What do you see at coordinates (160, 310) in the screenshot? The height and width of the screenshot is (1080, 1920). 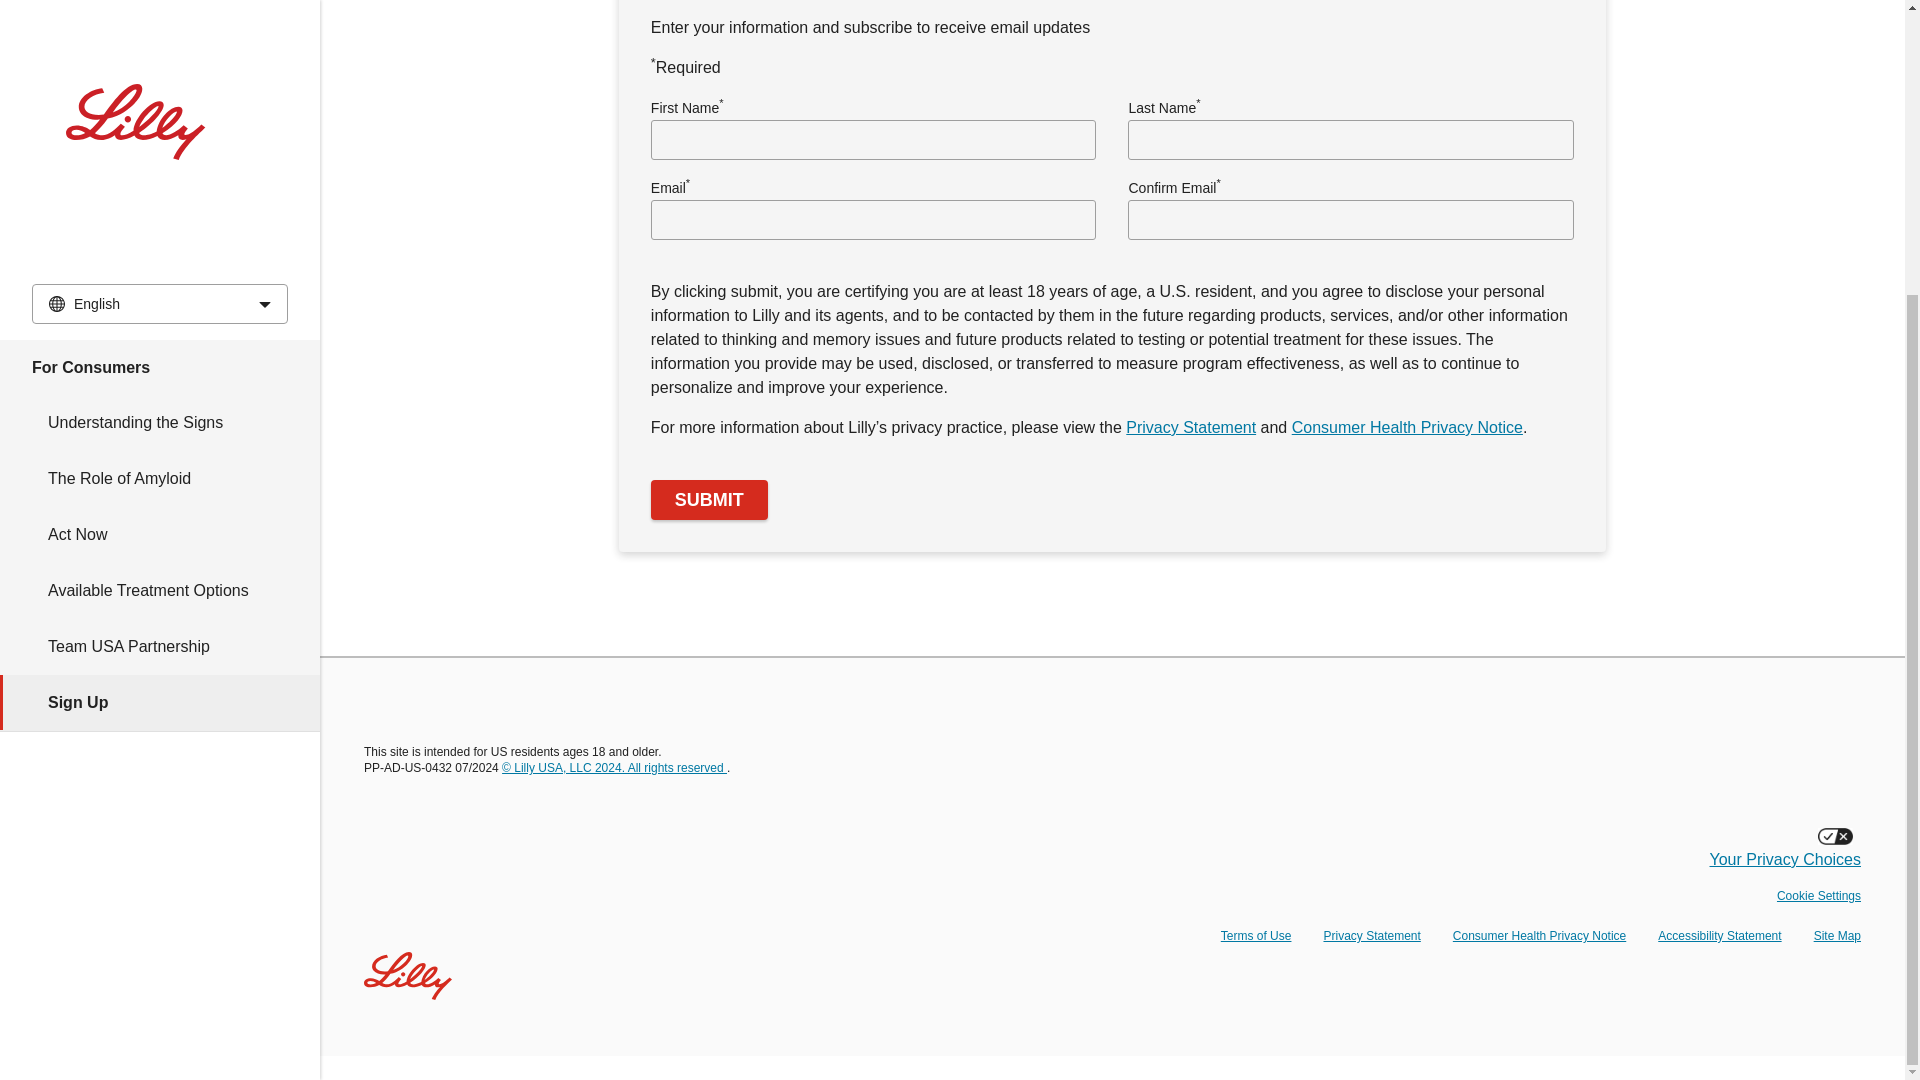 I see `Sign Up` at bounding box center [160, 310].